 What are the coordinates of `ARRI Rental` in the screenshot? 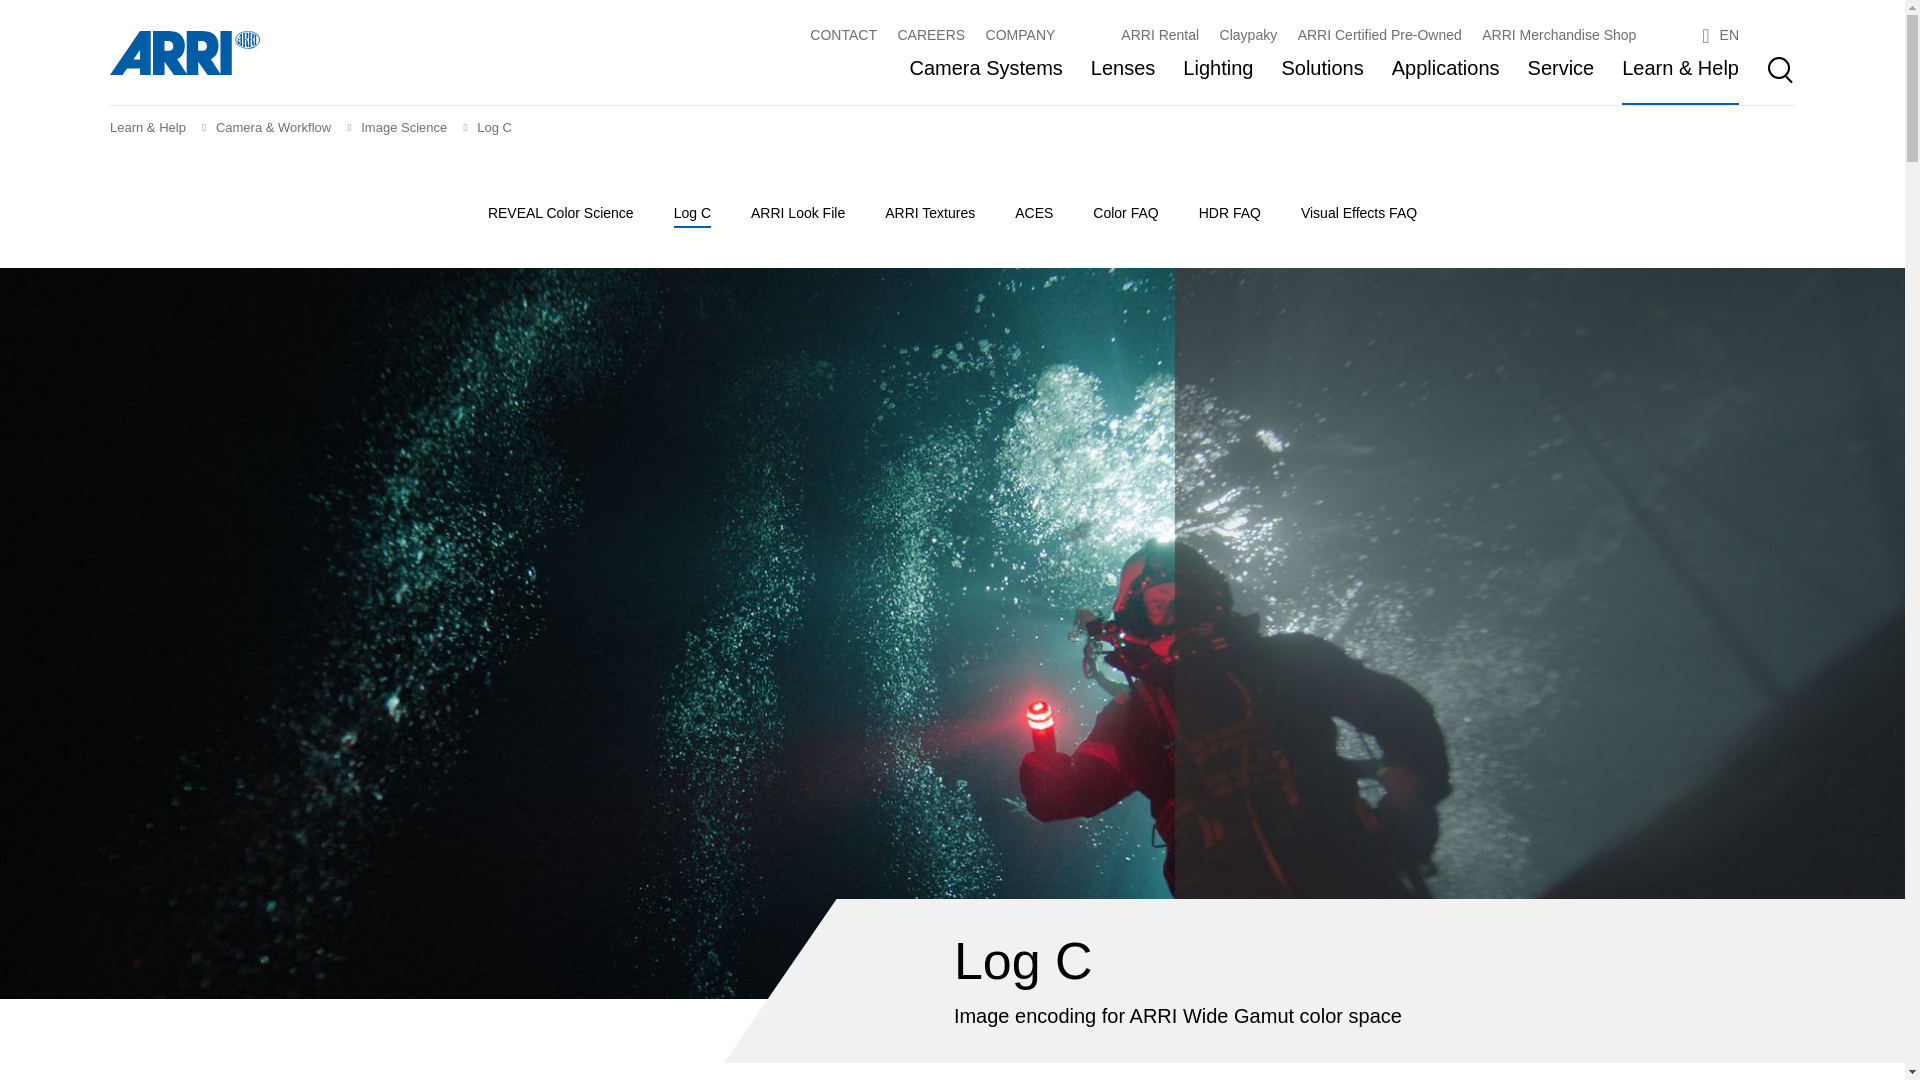 It's located at (1160, 35).